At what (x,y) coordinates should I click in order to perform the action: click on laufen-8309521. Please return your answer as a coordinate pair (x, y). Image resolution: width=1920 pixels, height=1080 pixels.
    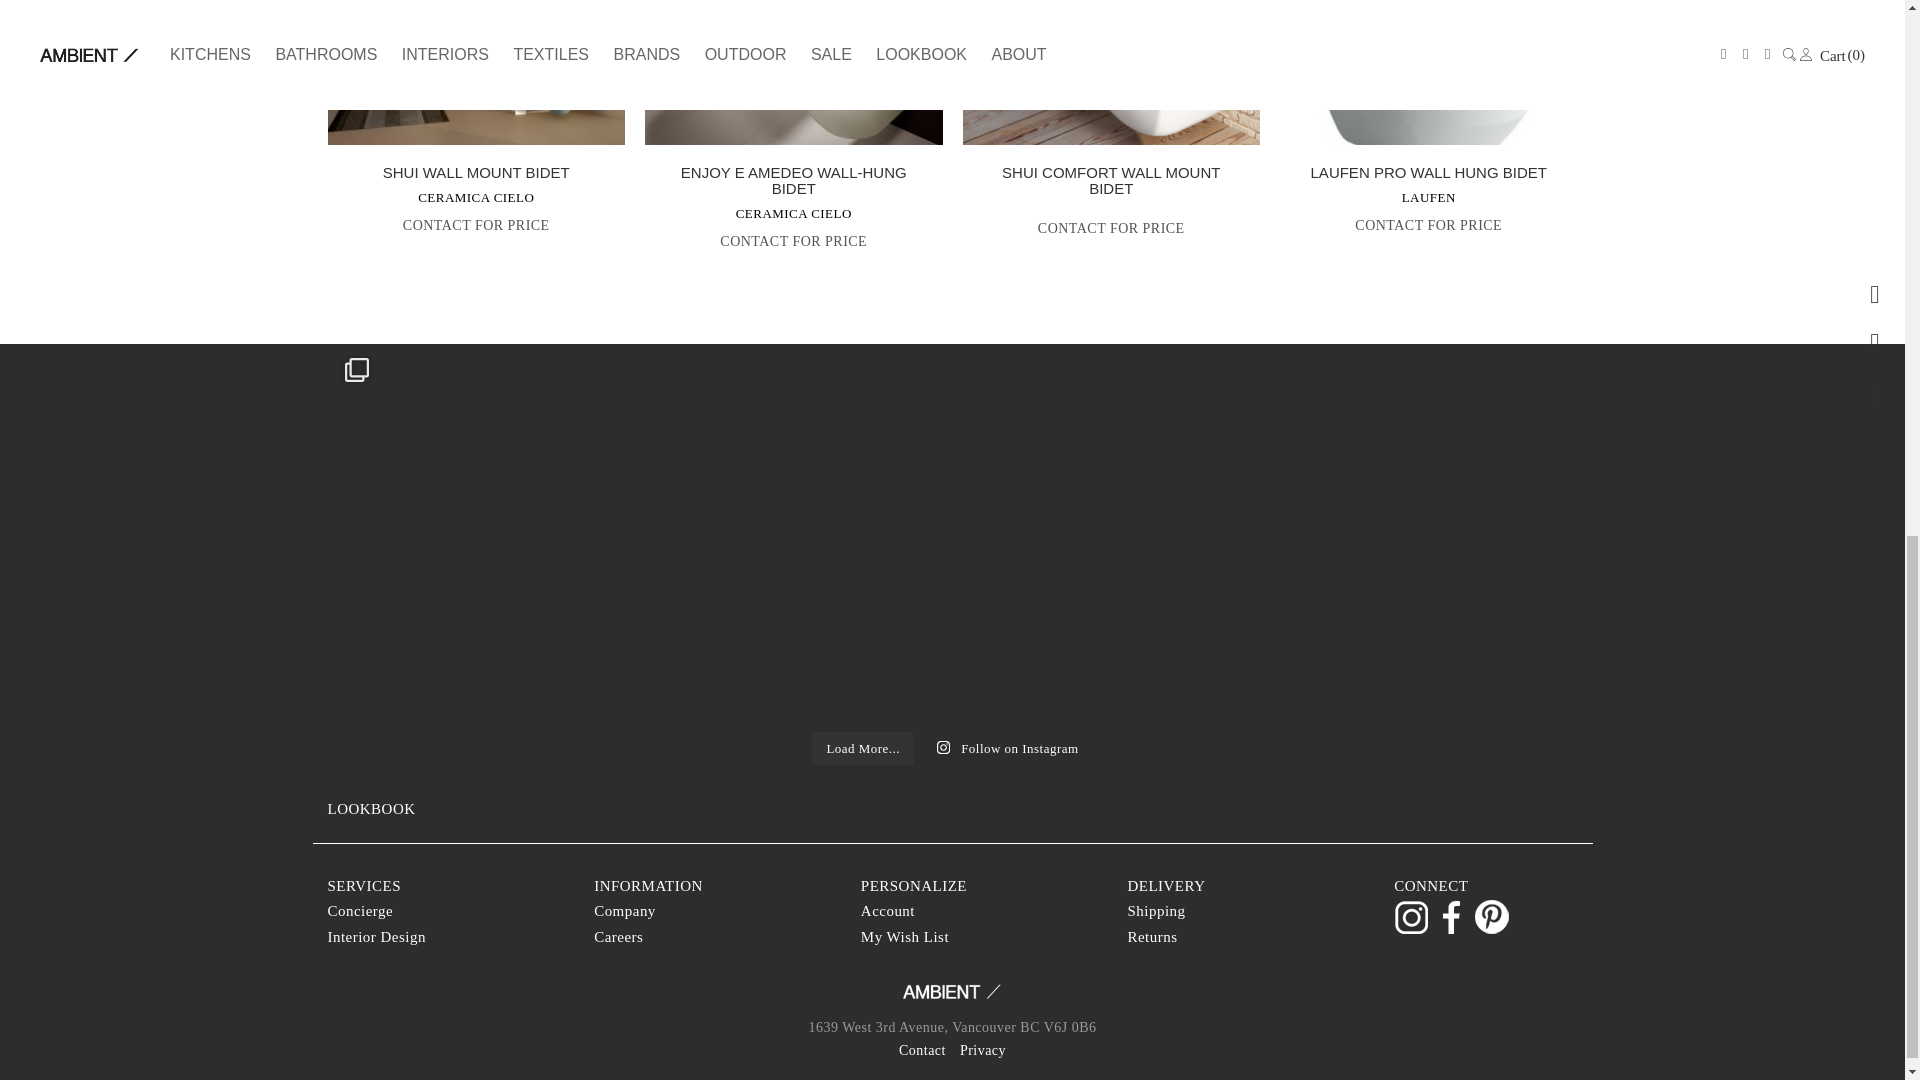
    Looking at the image, I should click on (1429, 72).